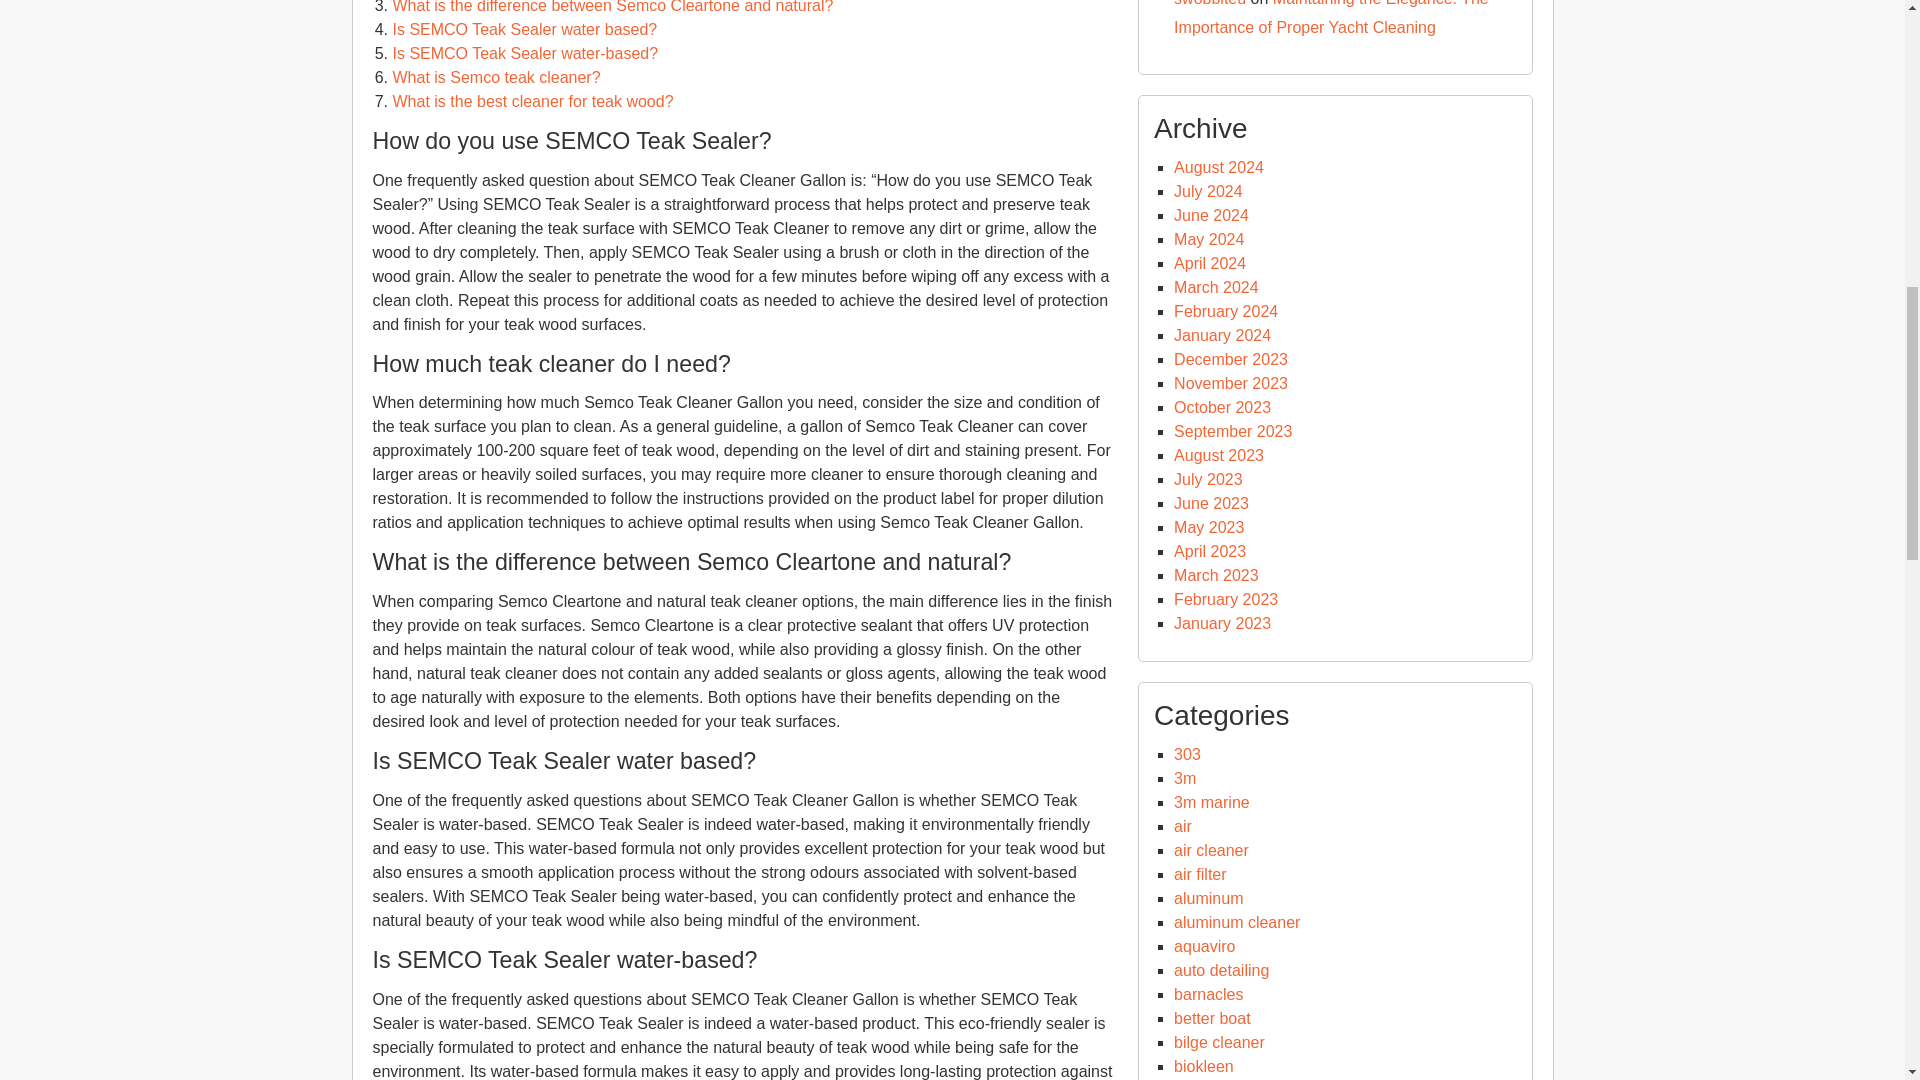  Describe the element at coordinates (495, 78) in the screenshot. I see `What is Semco teak cleaner?` at that location.